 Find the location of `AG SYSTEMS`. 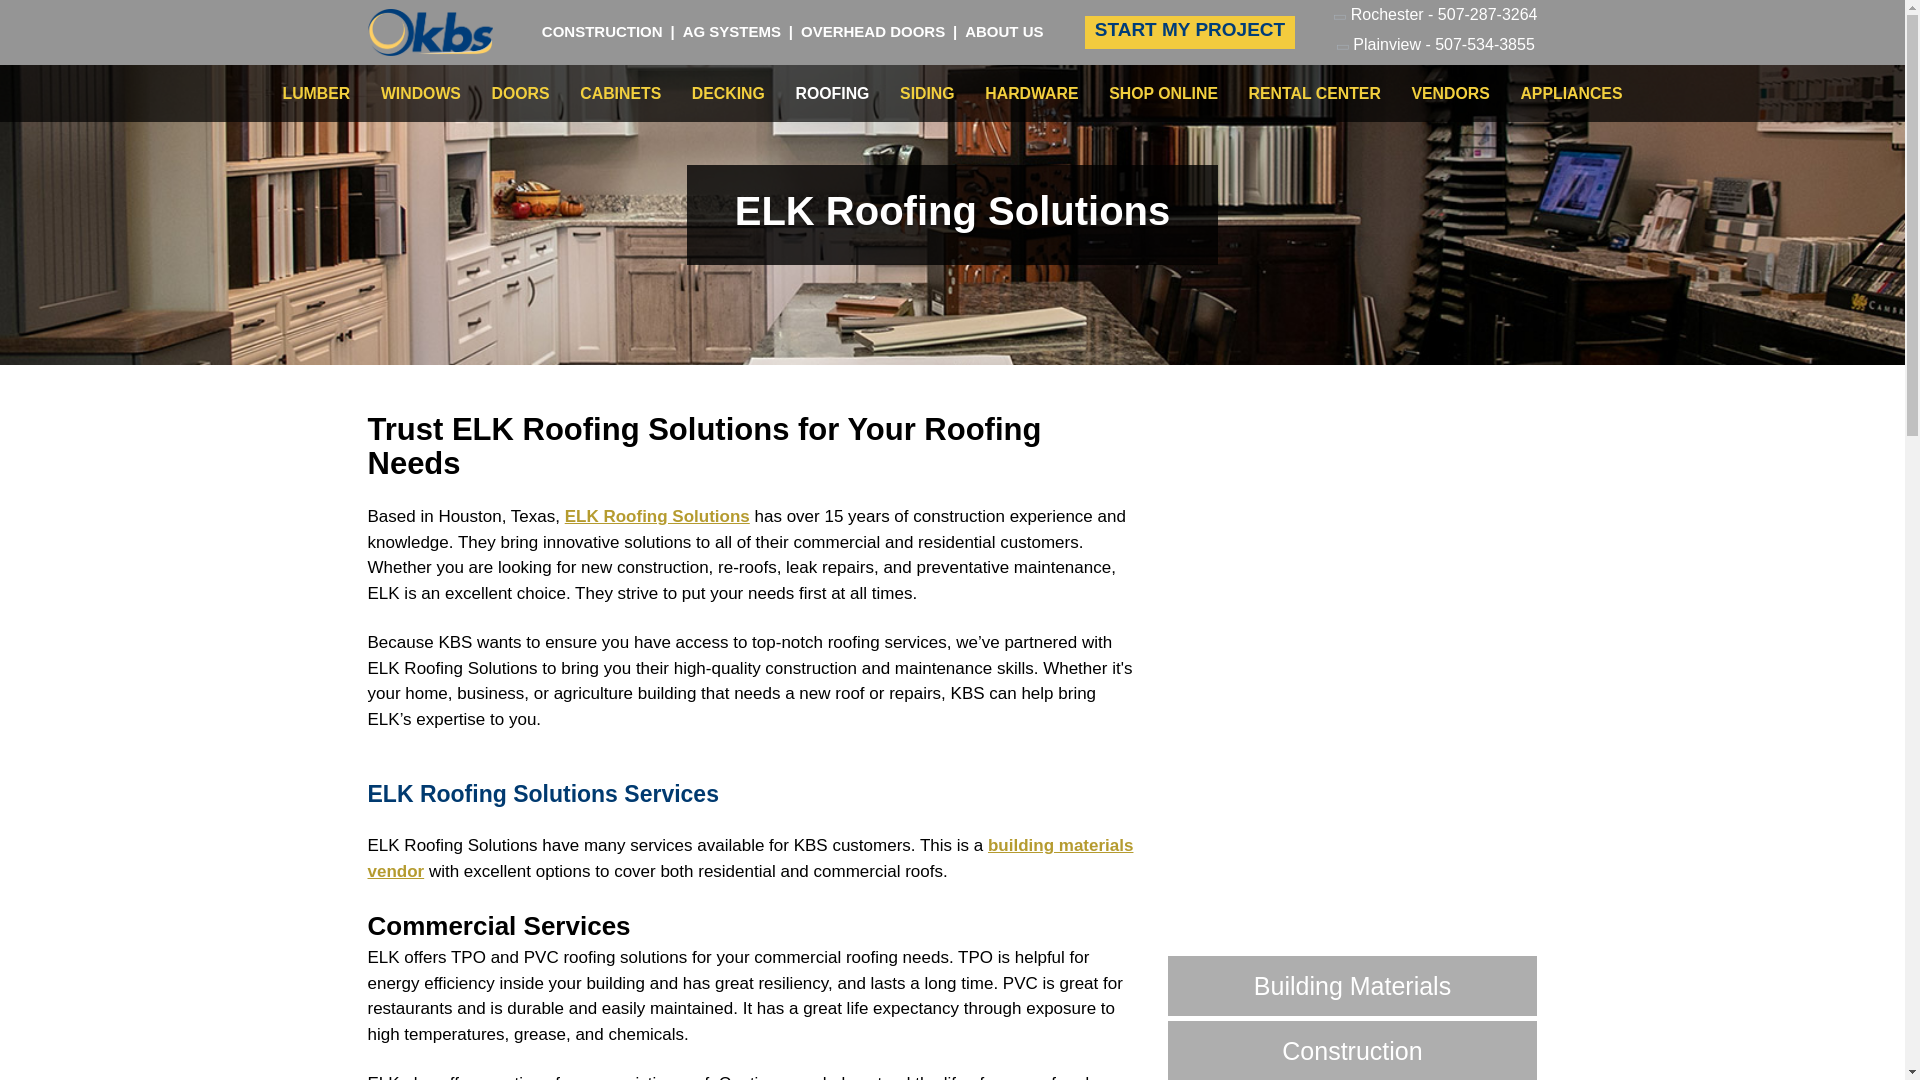

AG SYSTEMS is located at coordinates (732, 30).